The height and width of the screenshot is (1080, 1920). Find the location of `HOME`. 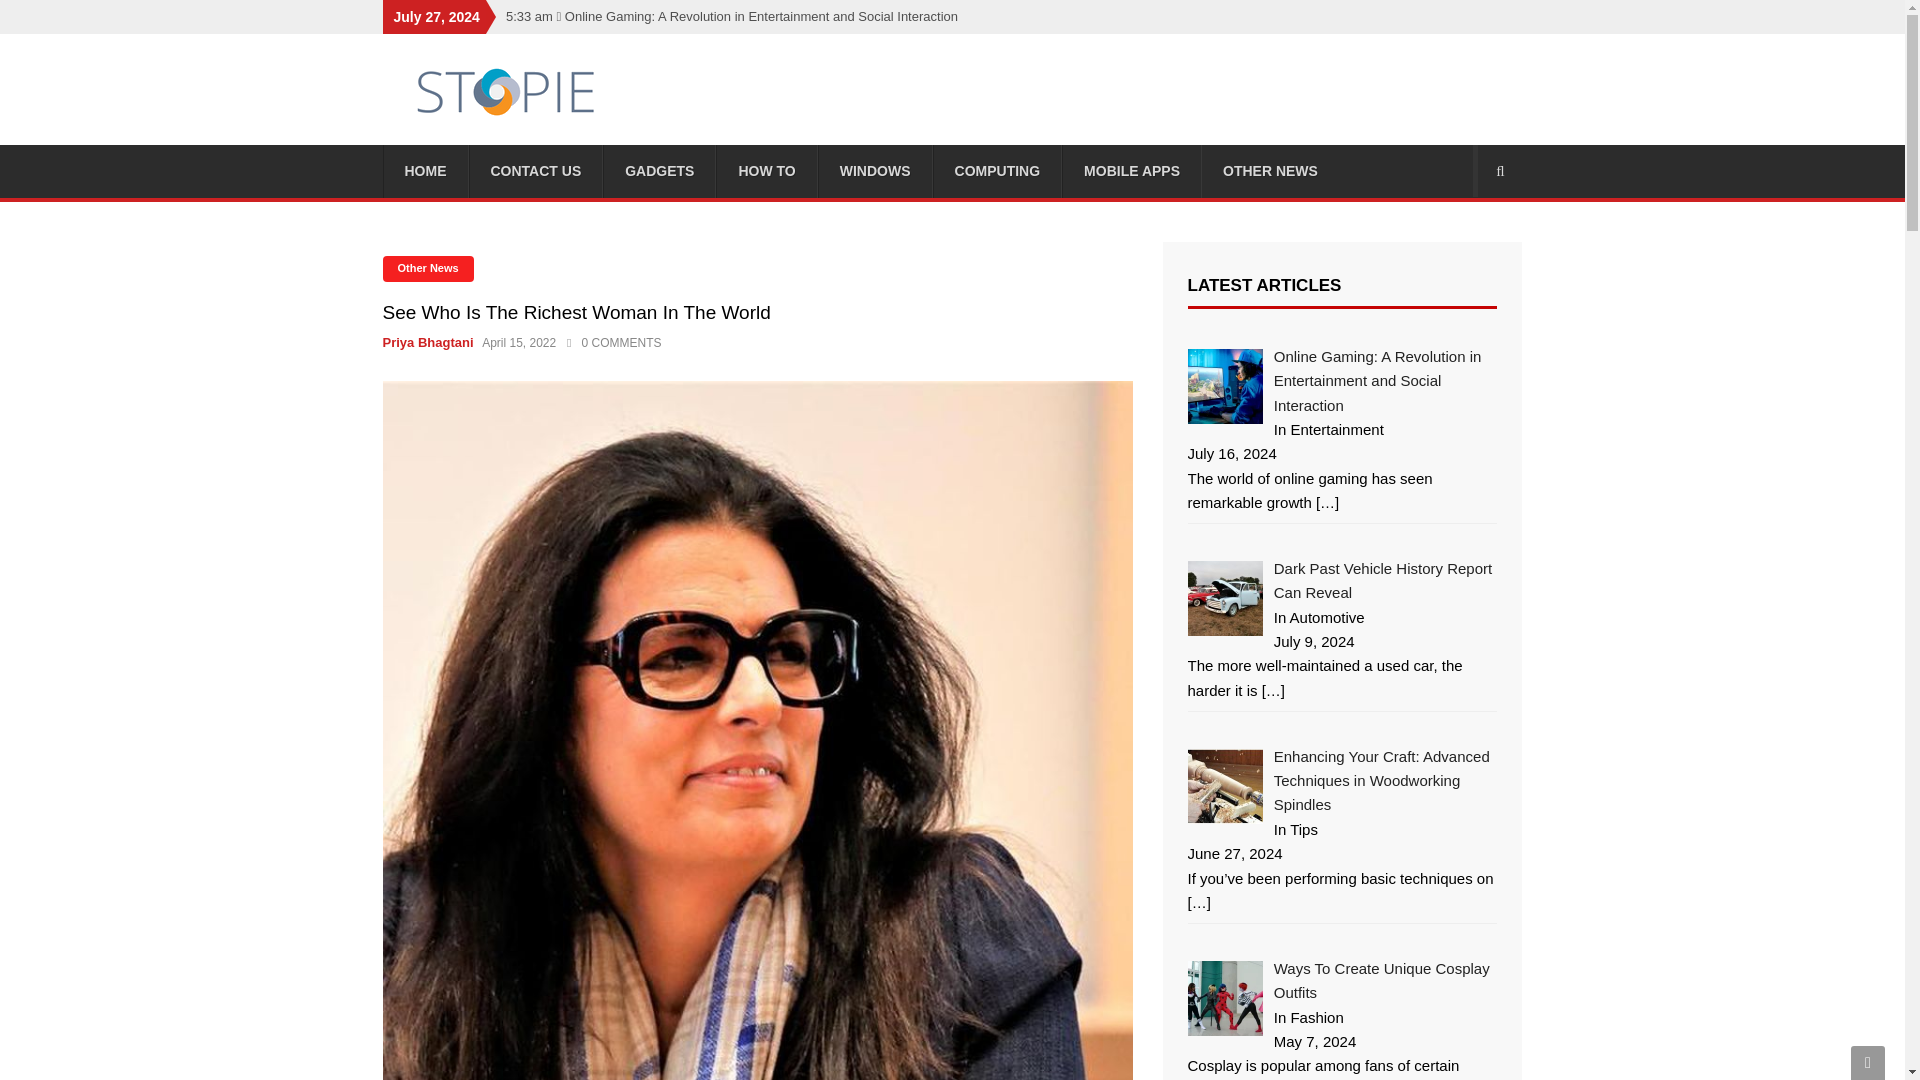

HOME is located at coordinates (425, 170).